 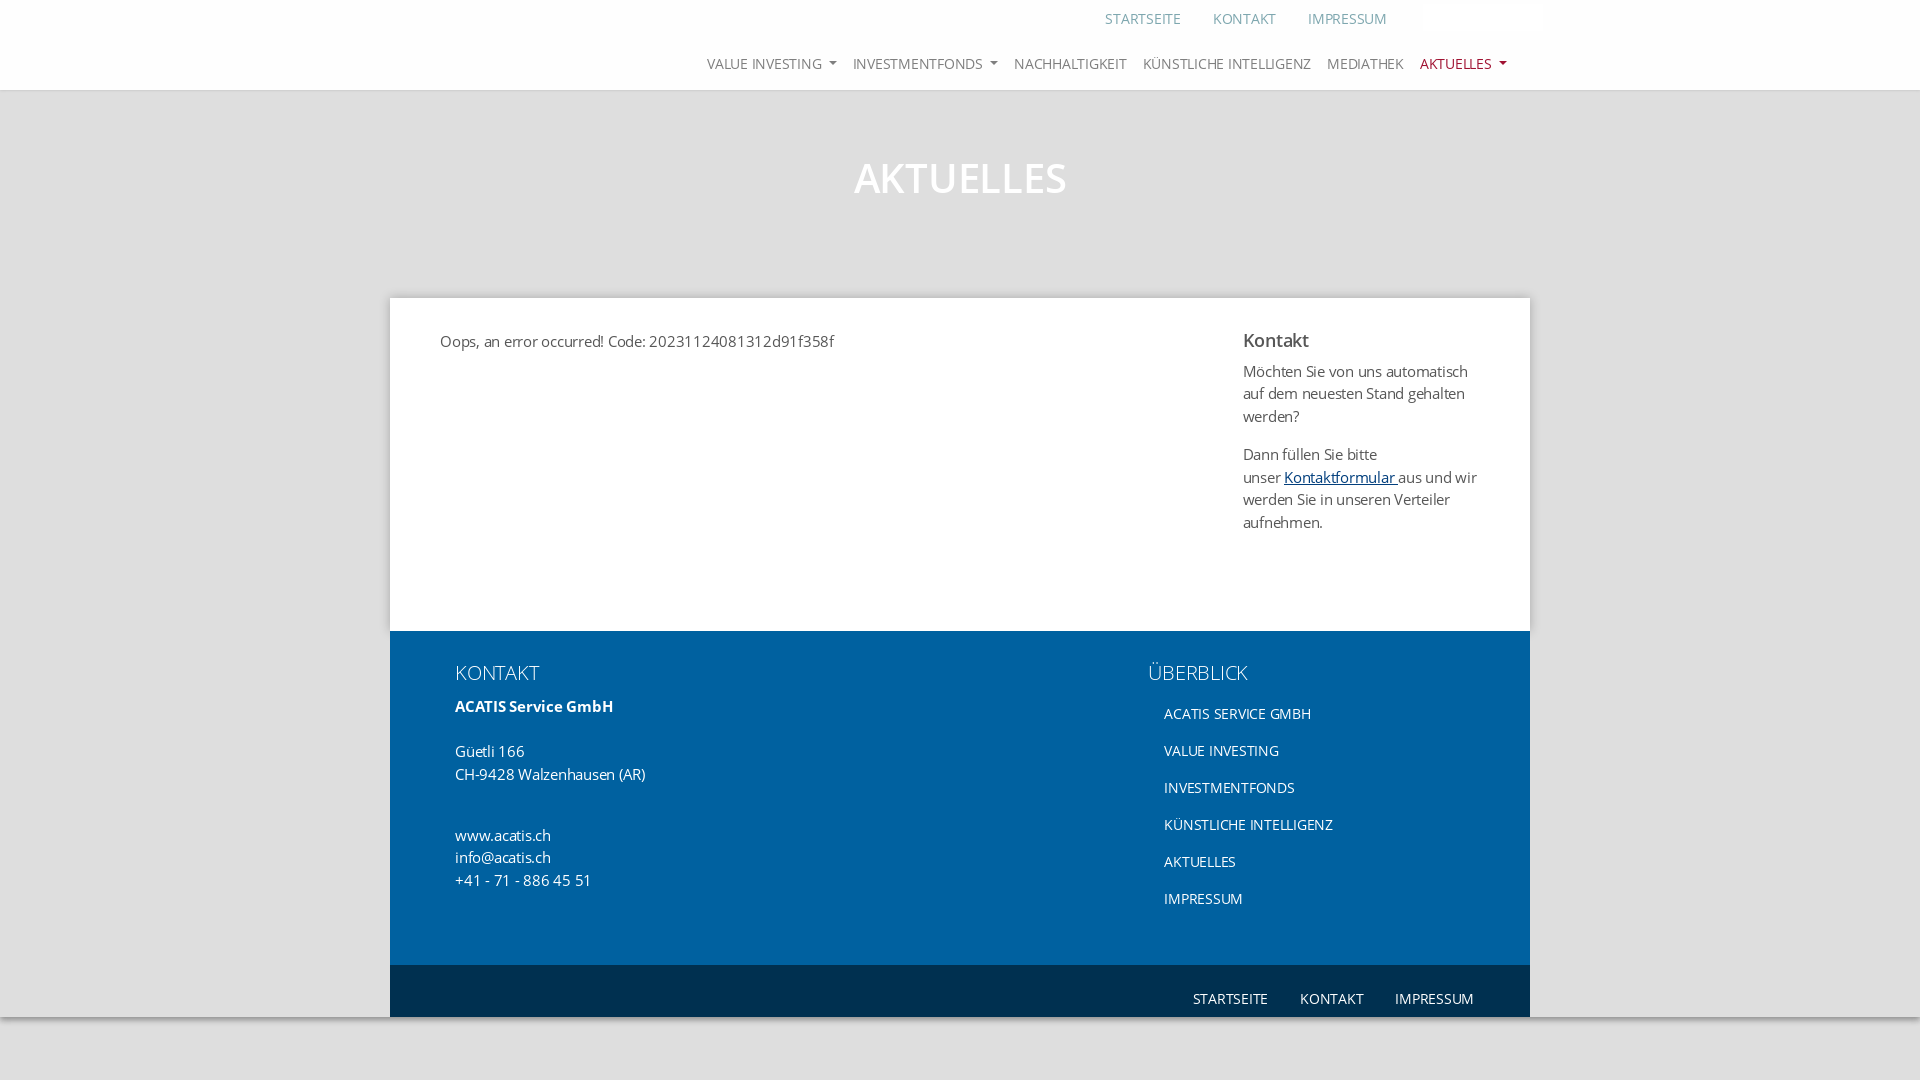 What do you see at coordinates (1464, 64) in the screenshot?
I see `AKTUELLES` at bounding box center [1464, 64].